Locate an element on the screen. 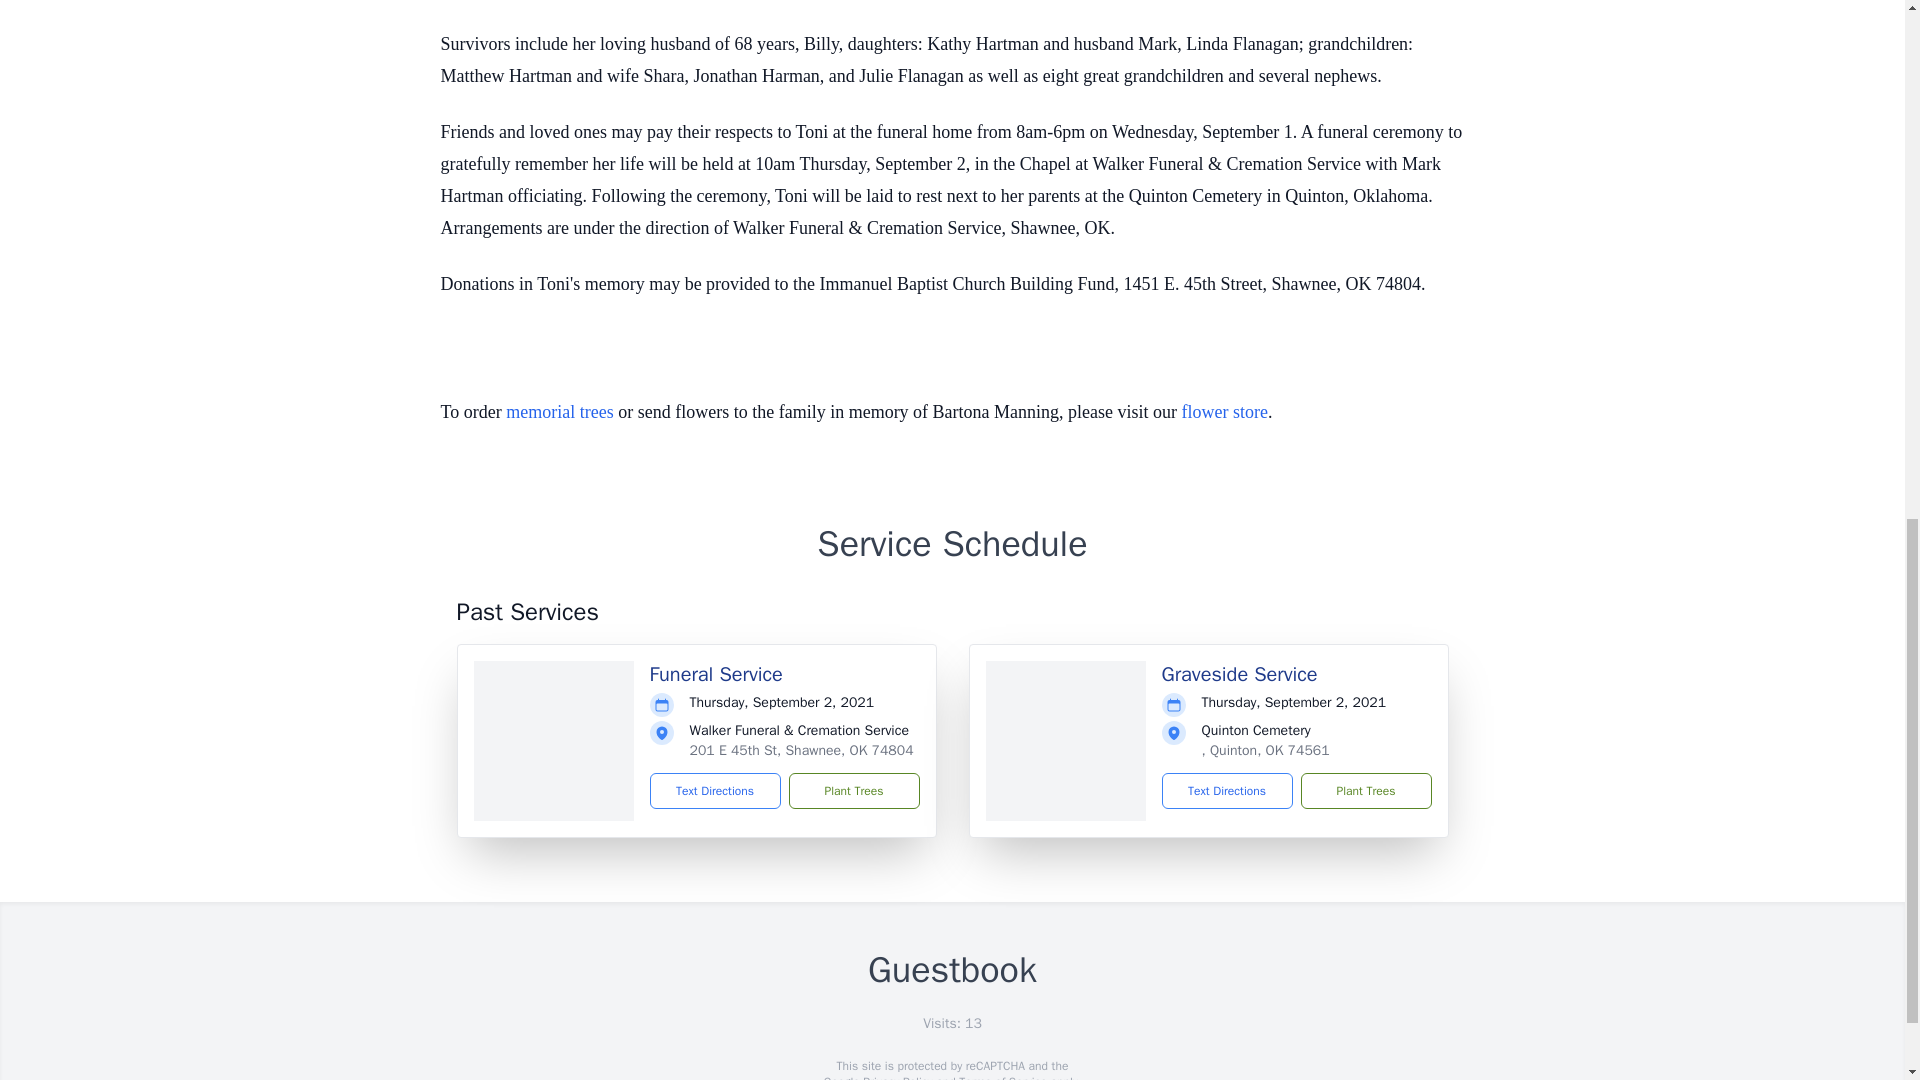  201 E 45th St, Shawnee, OK 74804 is located at coordinates (801, 750).